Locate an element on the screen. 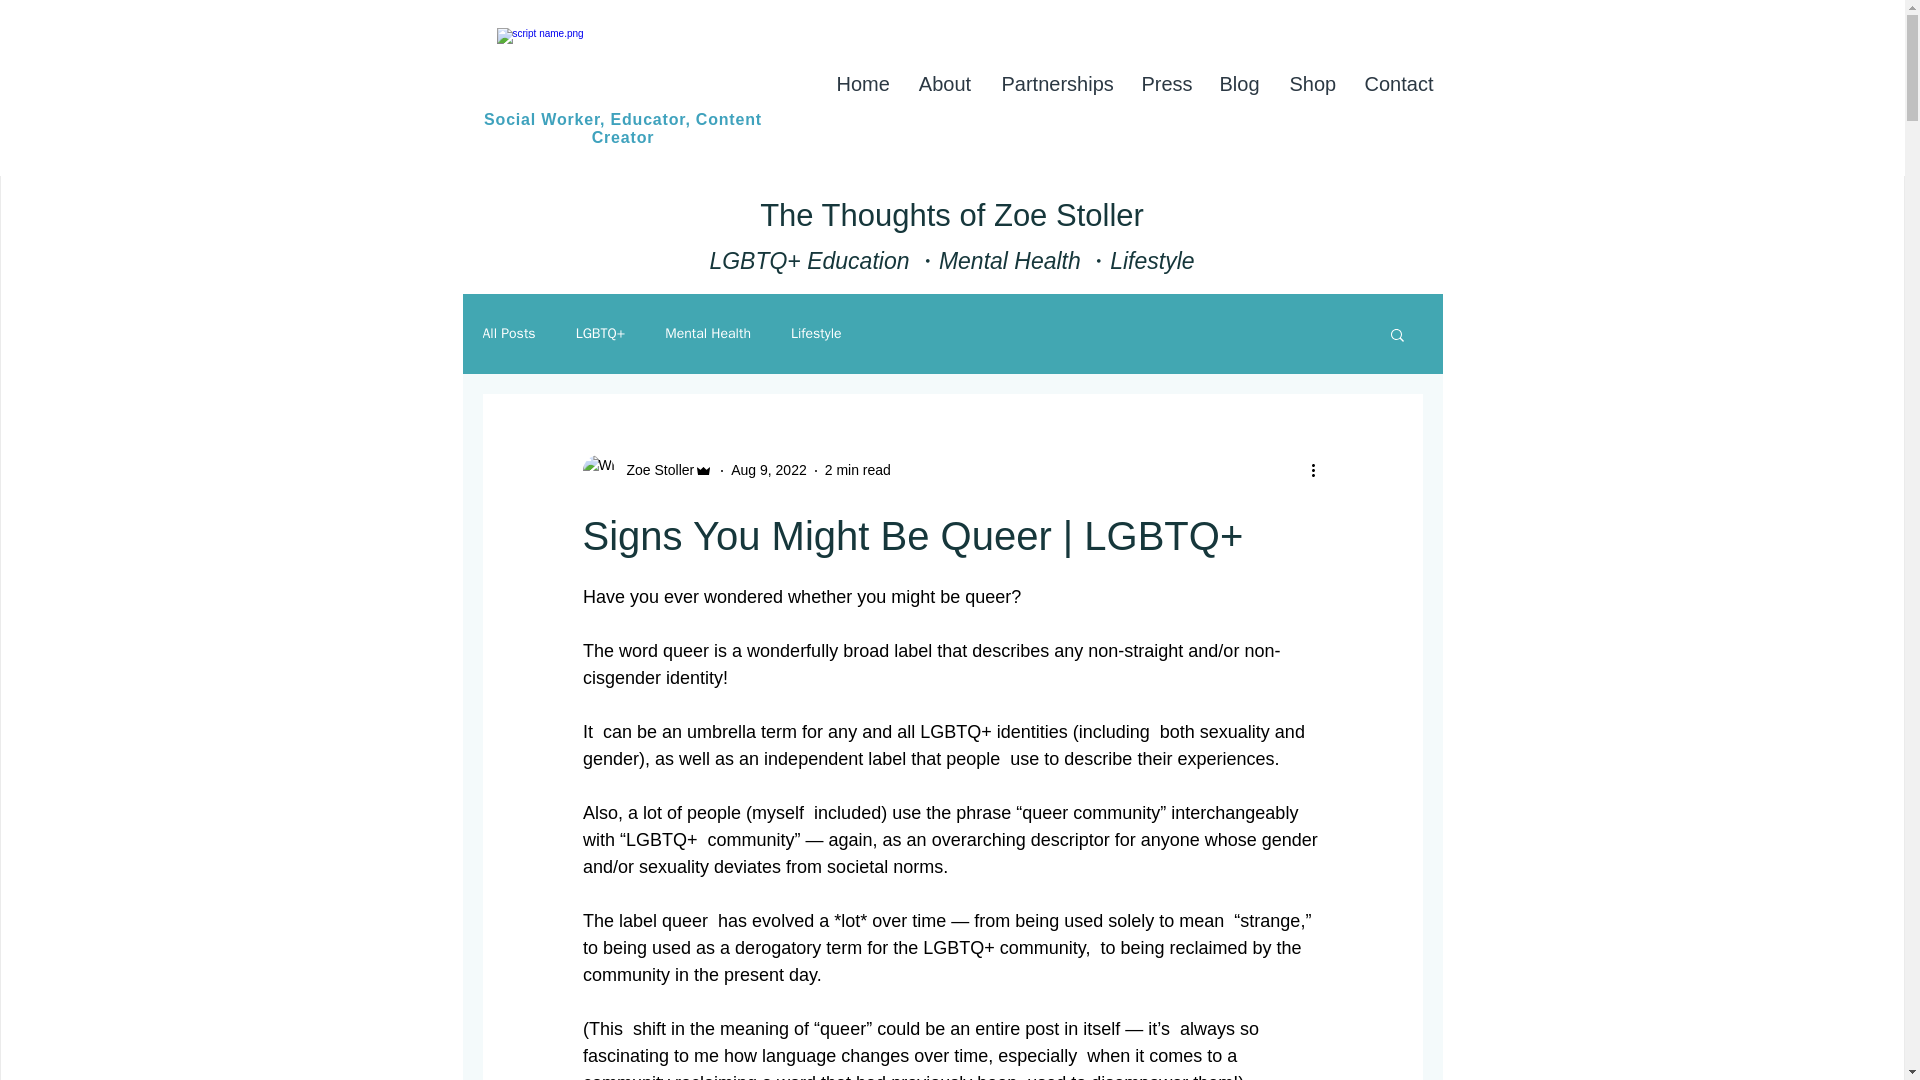 Image resolution: width=1920 pixels, height=1080 pixels. Social Worker, Educator, Content Creator is located at coordinates (622, 128).